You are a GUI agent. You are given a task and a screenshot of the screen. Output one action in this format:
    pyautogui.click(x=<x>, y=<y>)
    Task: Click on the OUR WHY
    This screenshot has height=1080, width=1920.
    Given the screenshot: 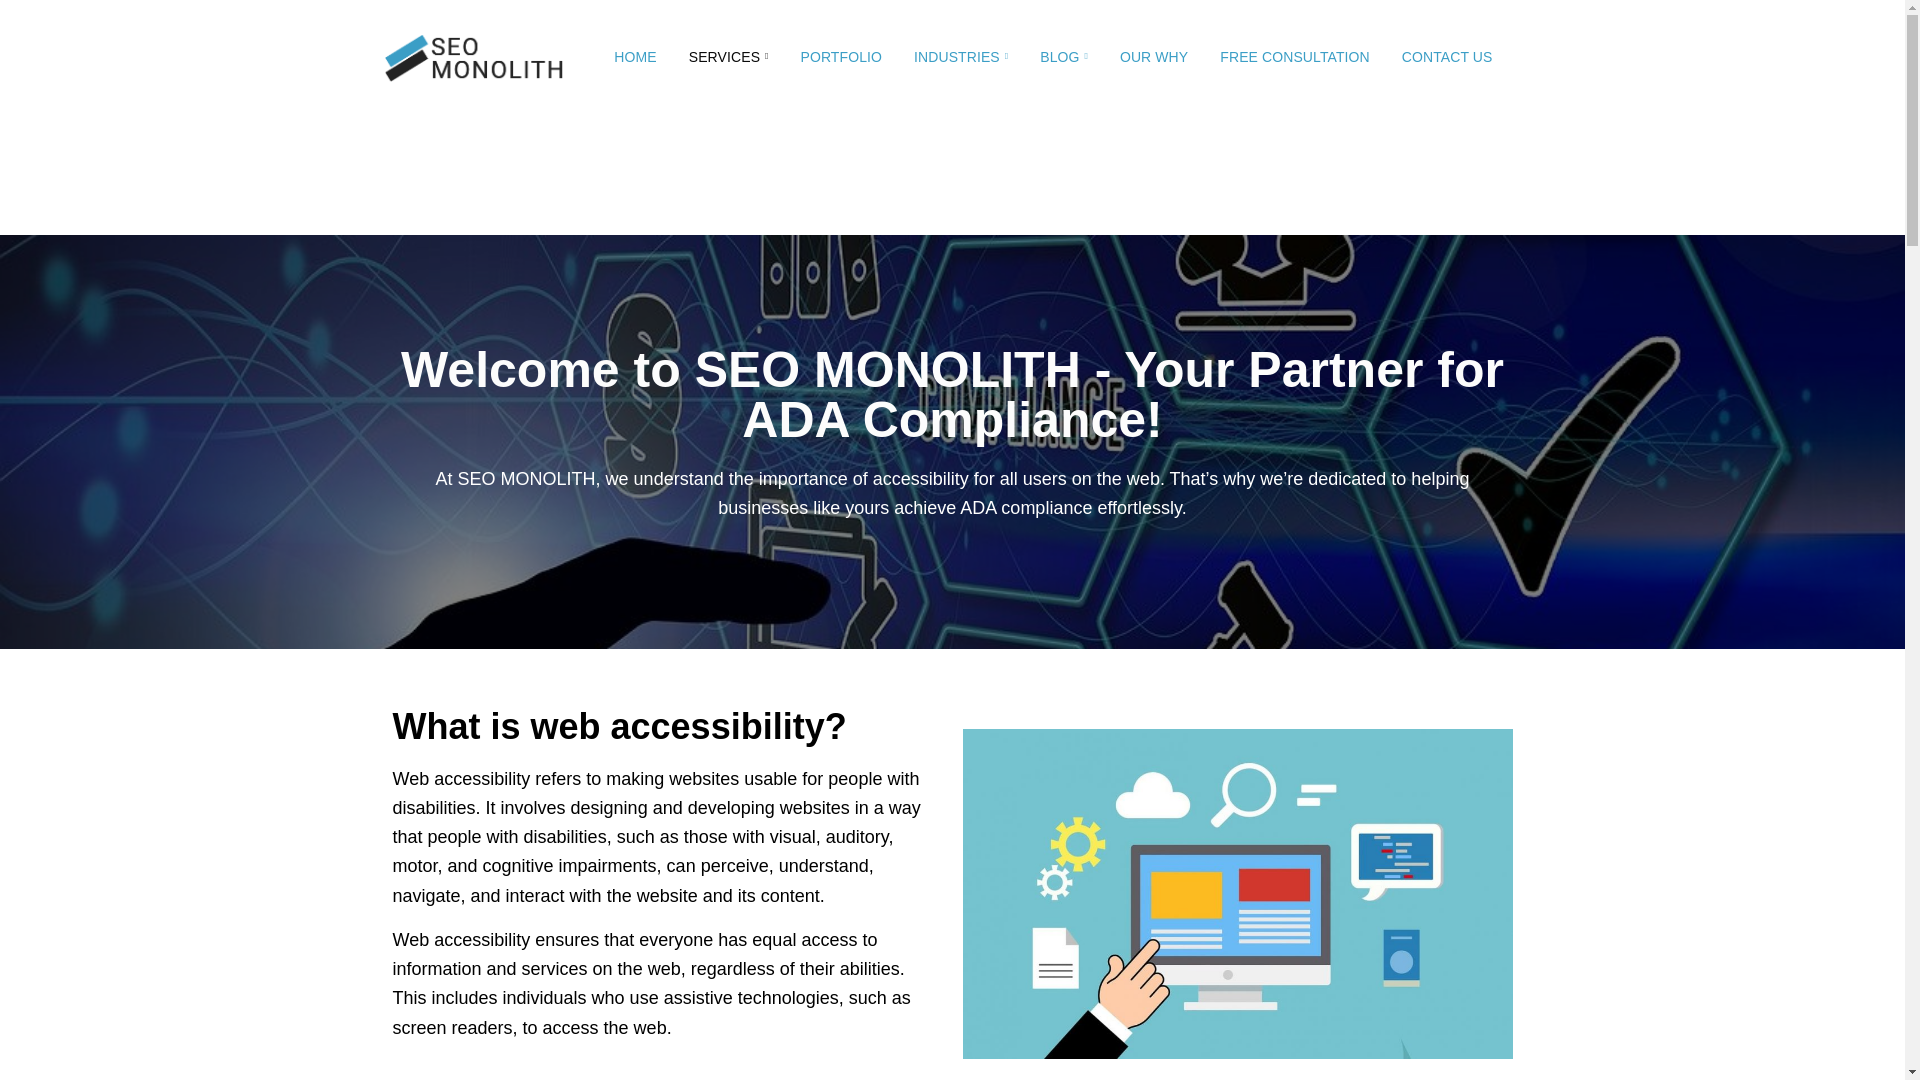 What is the action you would take?
    pyautogui.click(x=1154, y=57)
    